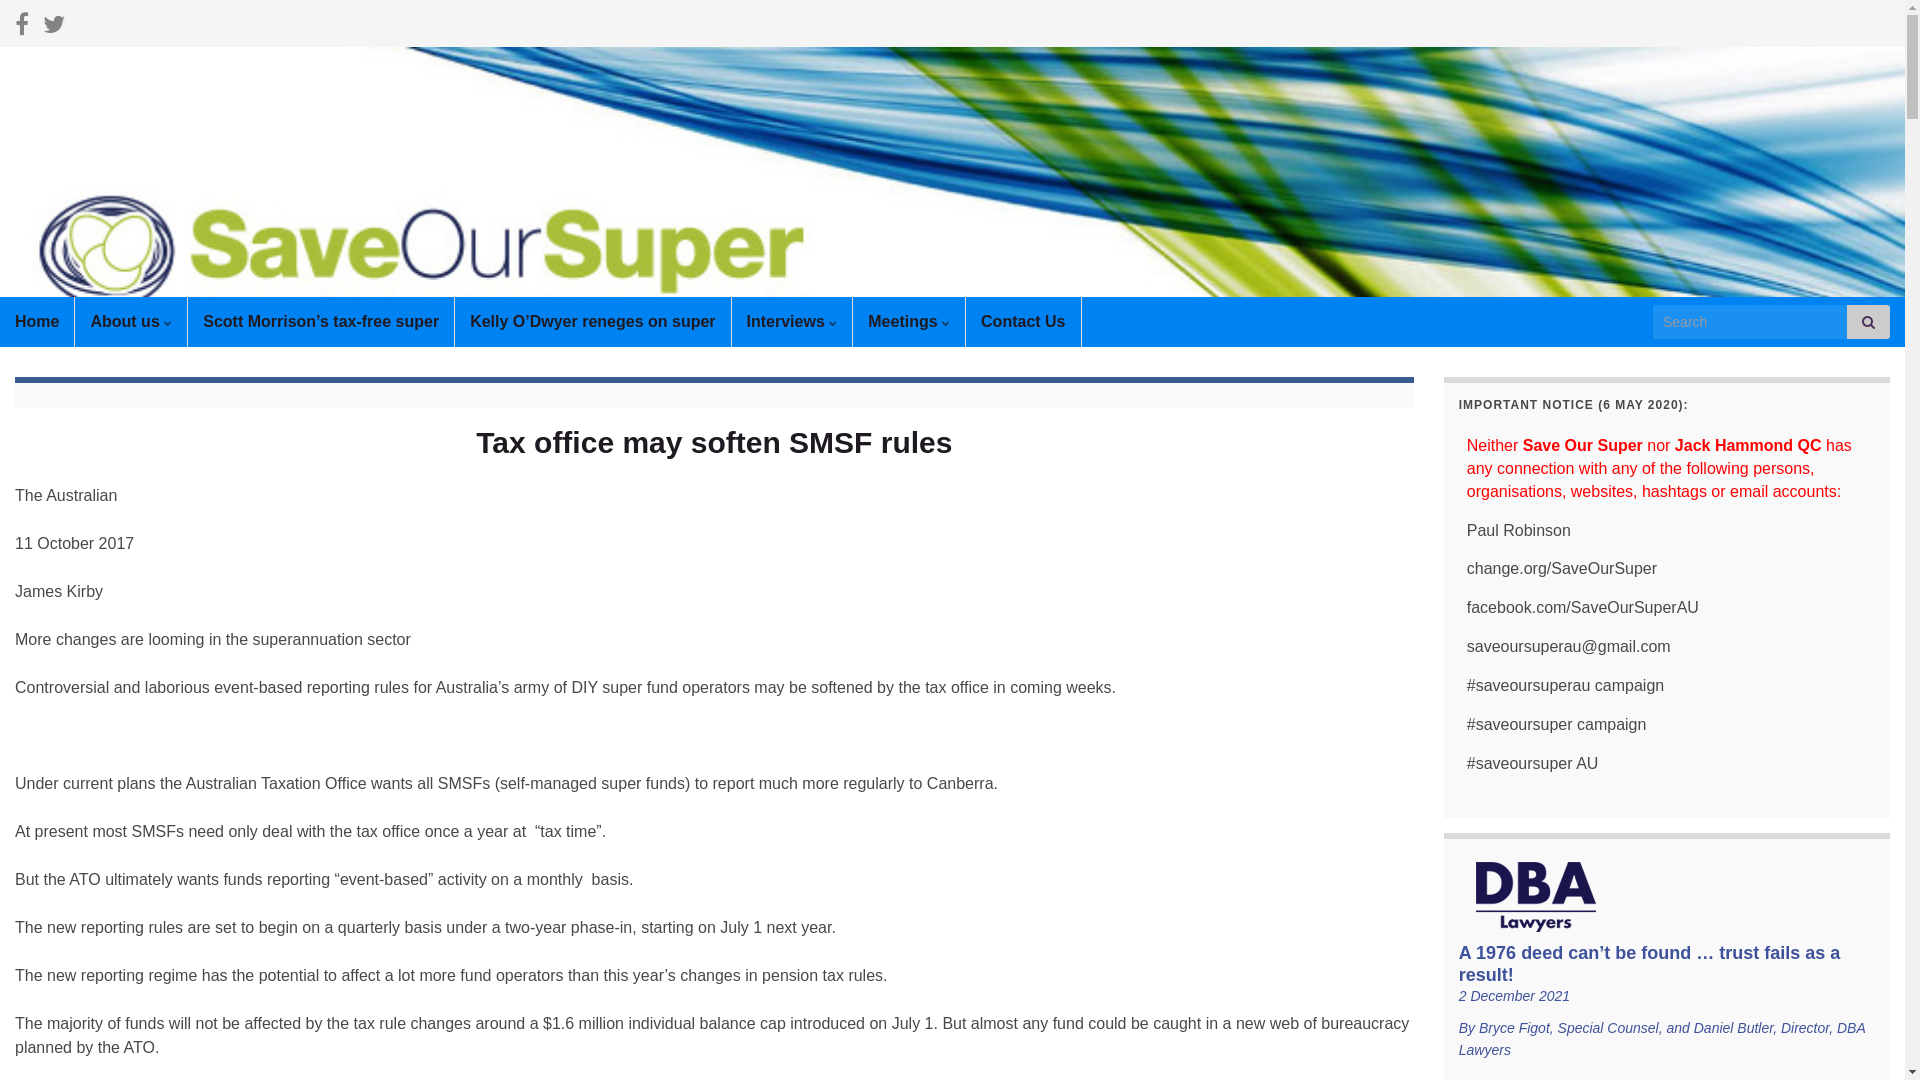  What do you see at coordinates (37, 322) in the screenshot?
I see `Home` at bounding box center [37, 322].